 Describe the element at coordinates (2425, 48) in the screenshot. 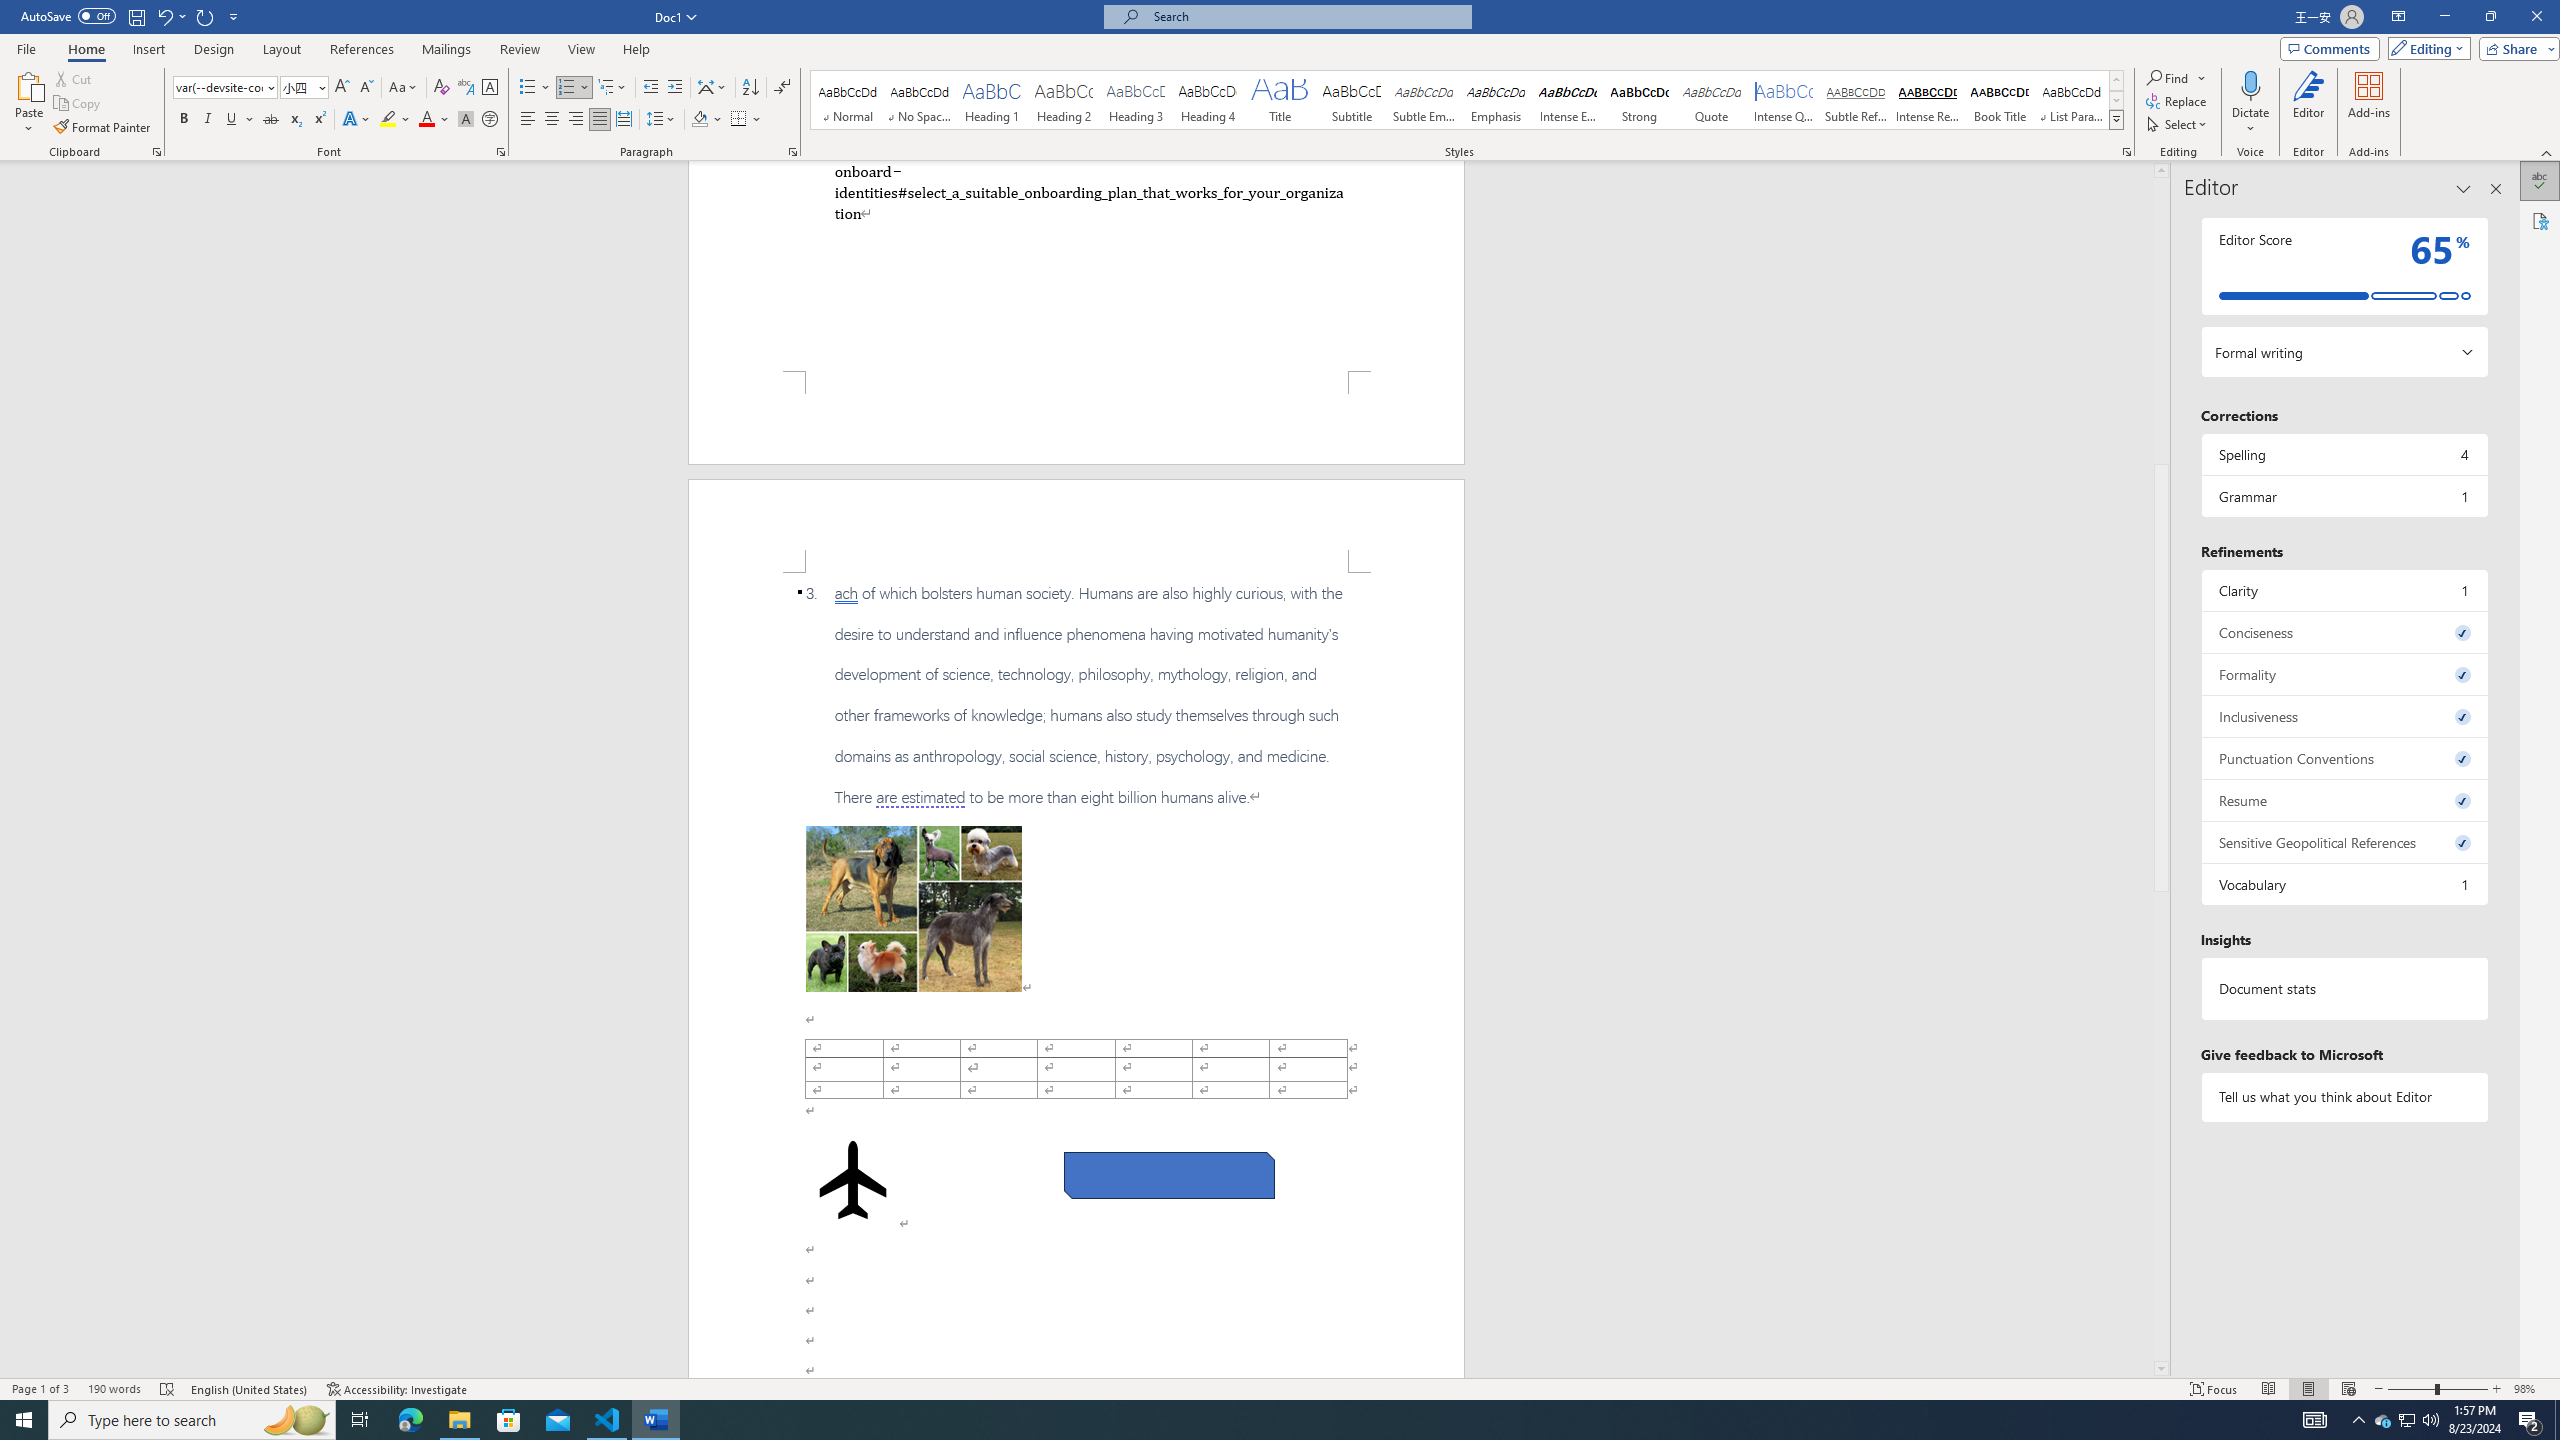

I see `Editing` at that location.